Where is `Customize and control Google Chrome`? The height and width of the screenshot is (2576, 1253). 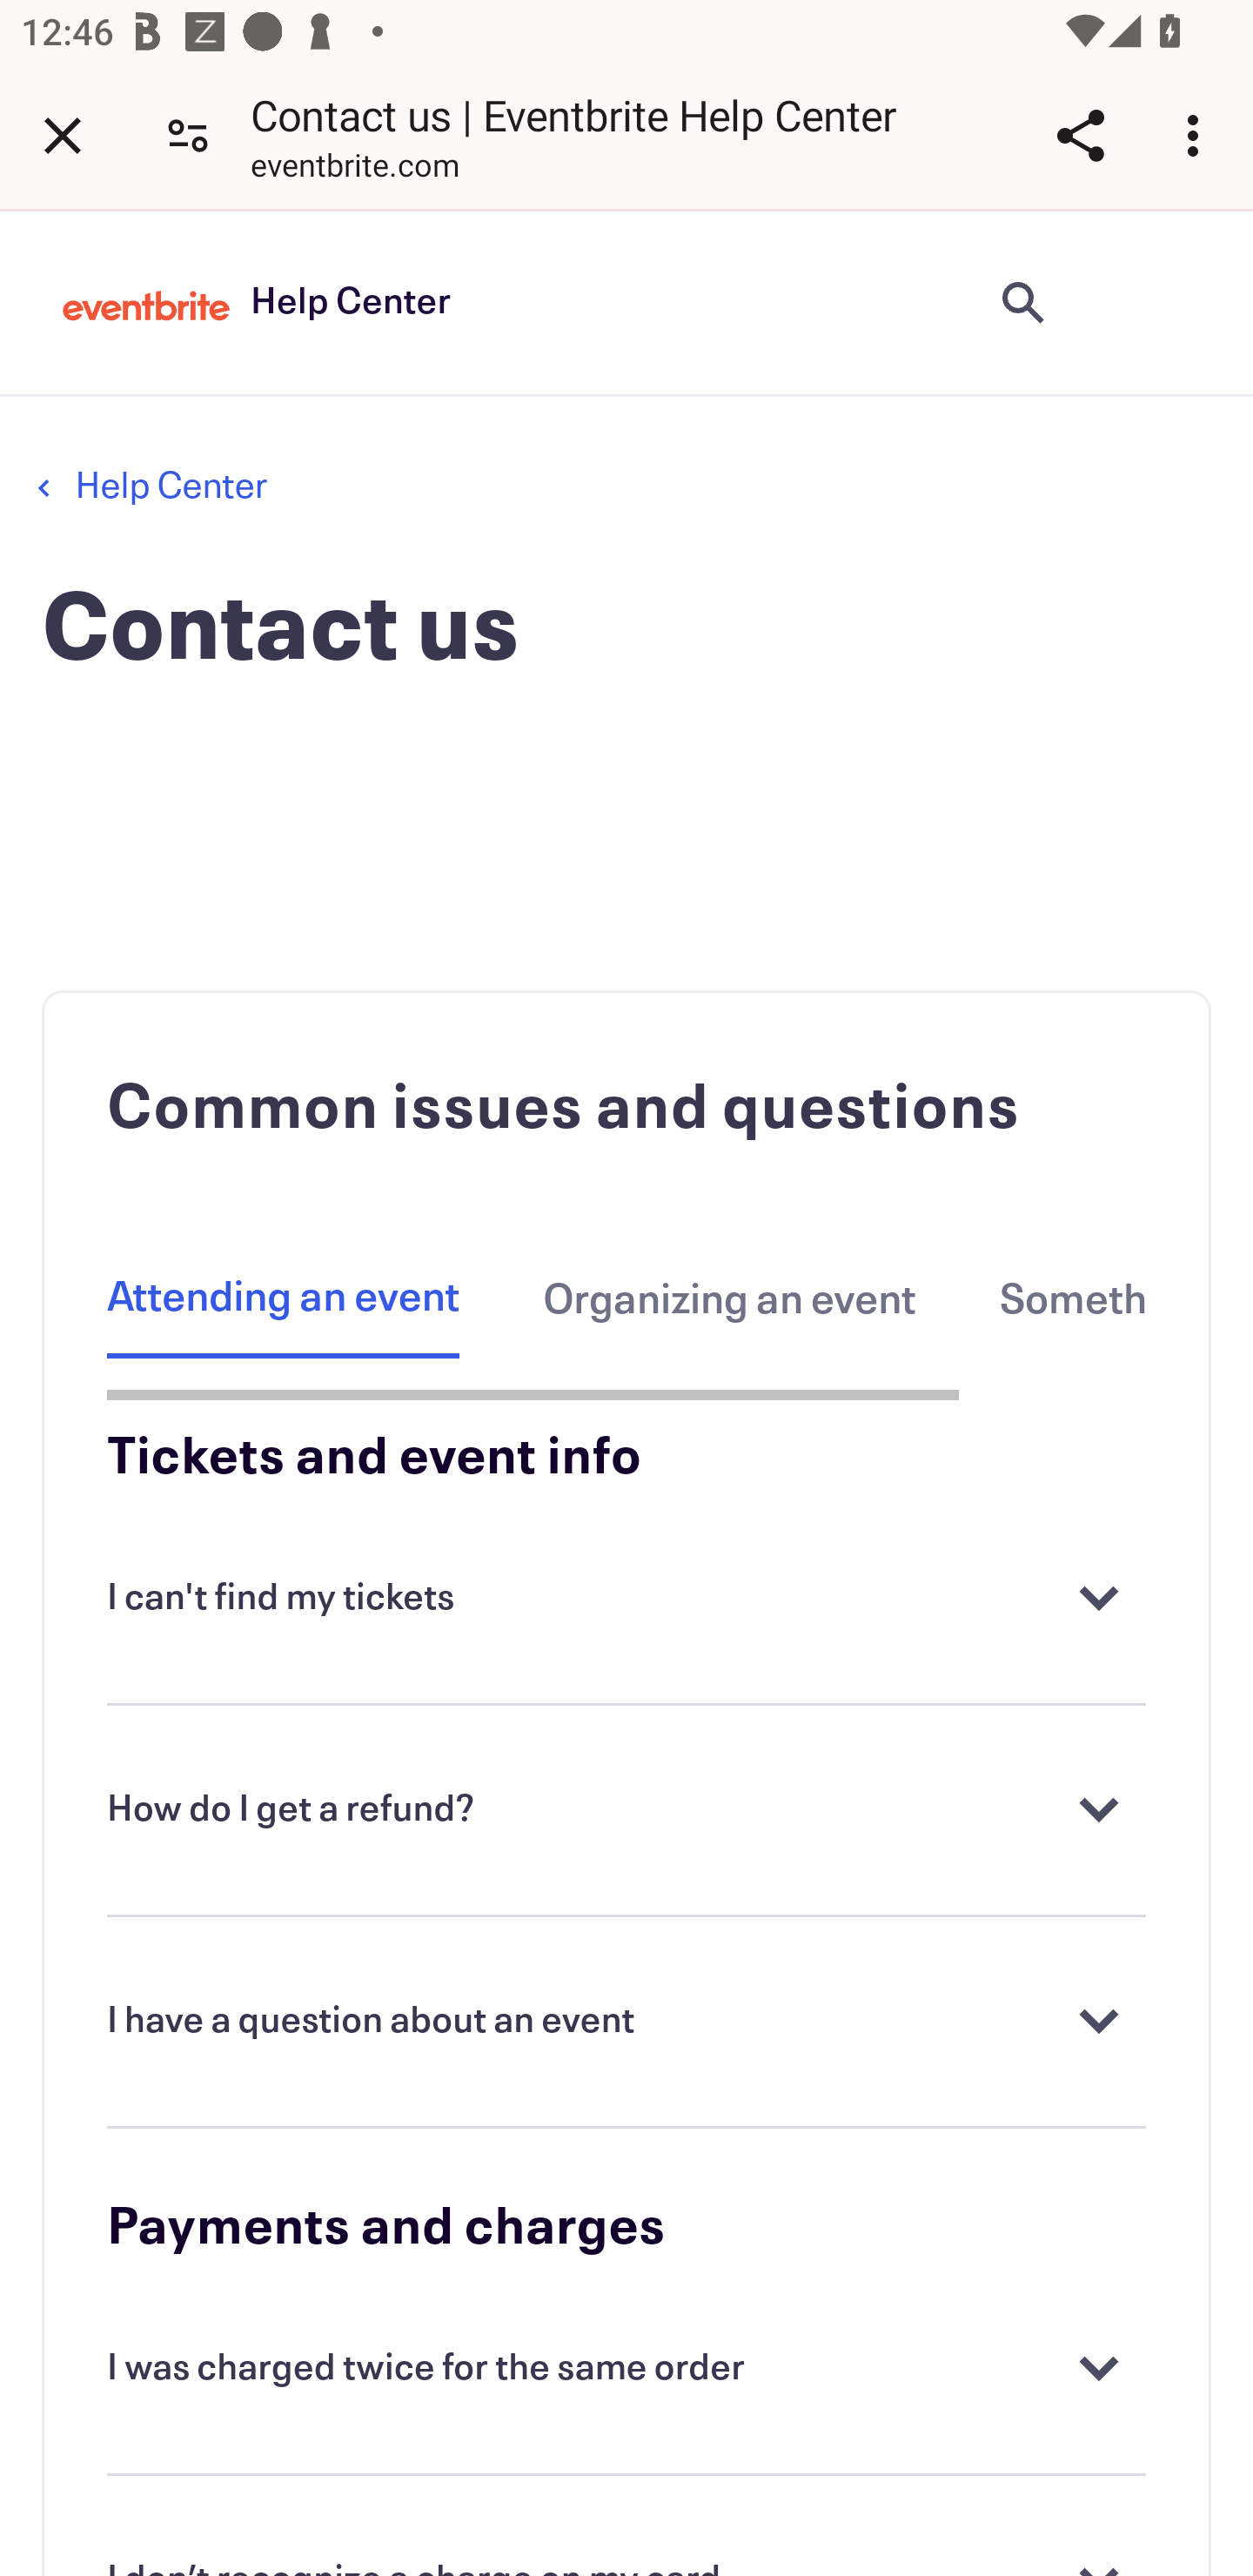 Customize and control Google Chrome is located at coordinates (1197, 135).